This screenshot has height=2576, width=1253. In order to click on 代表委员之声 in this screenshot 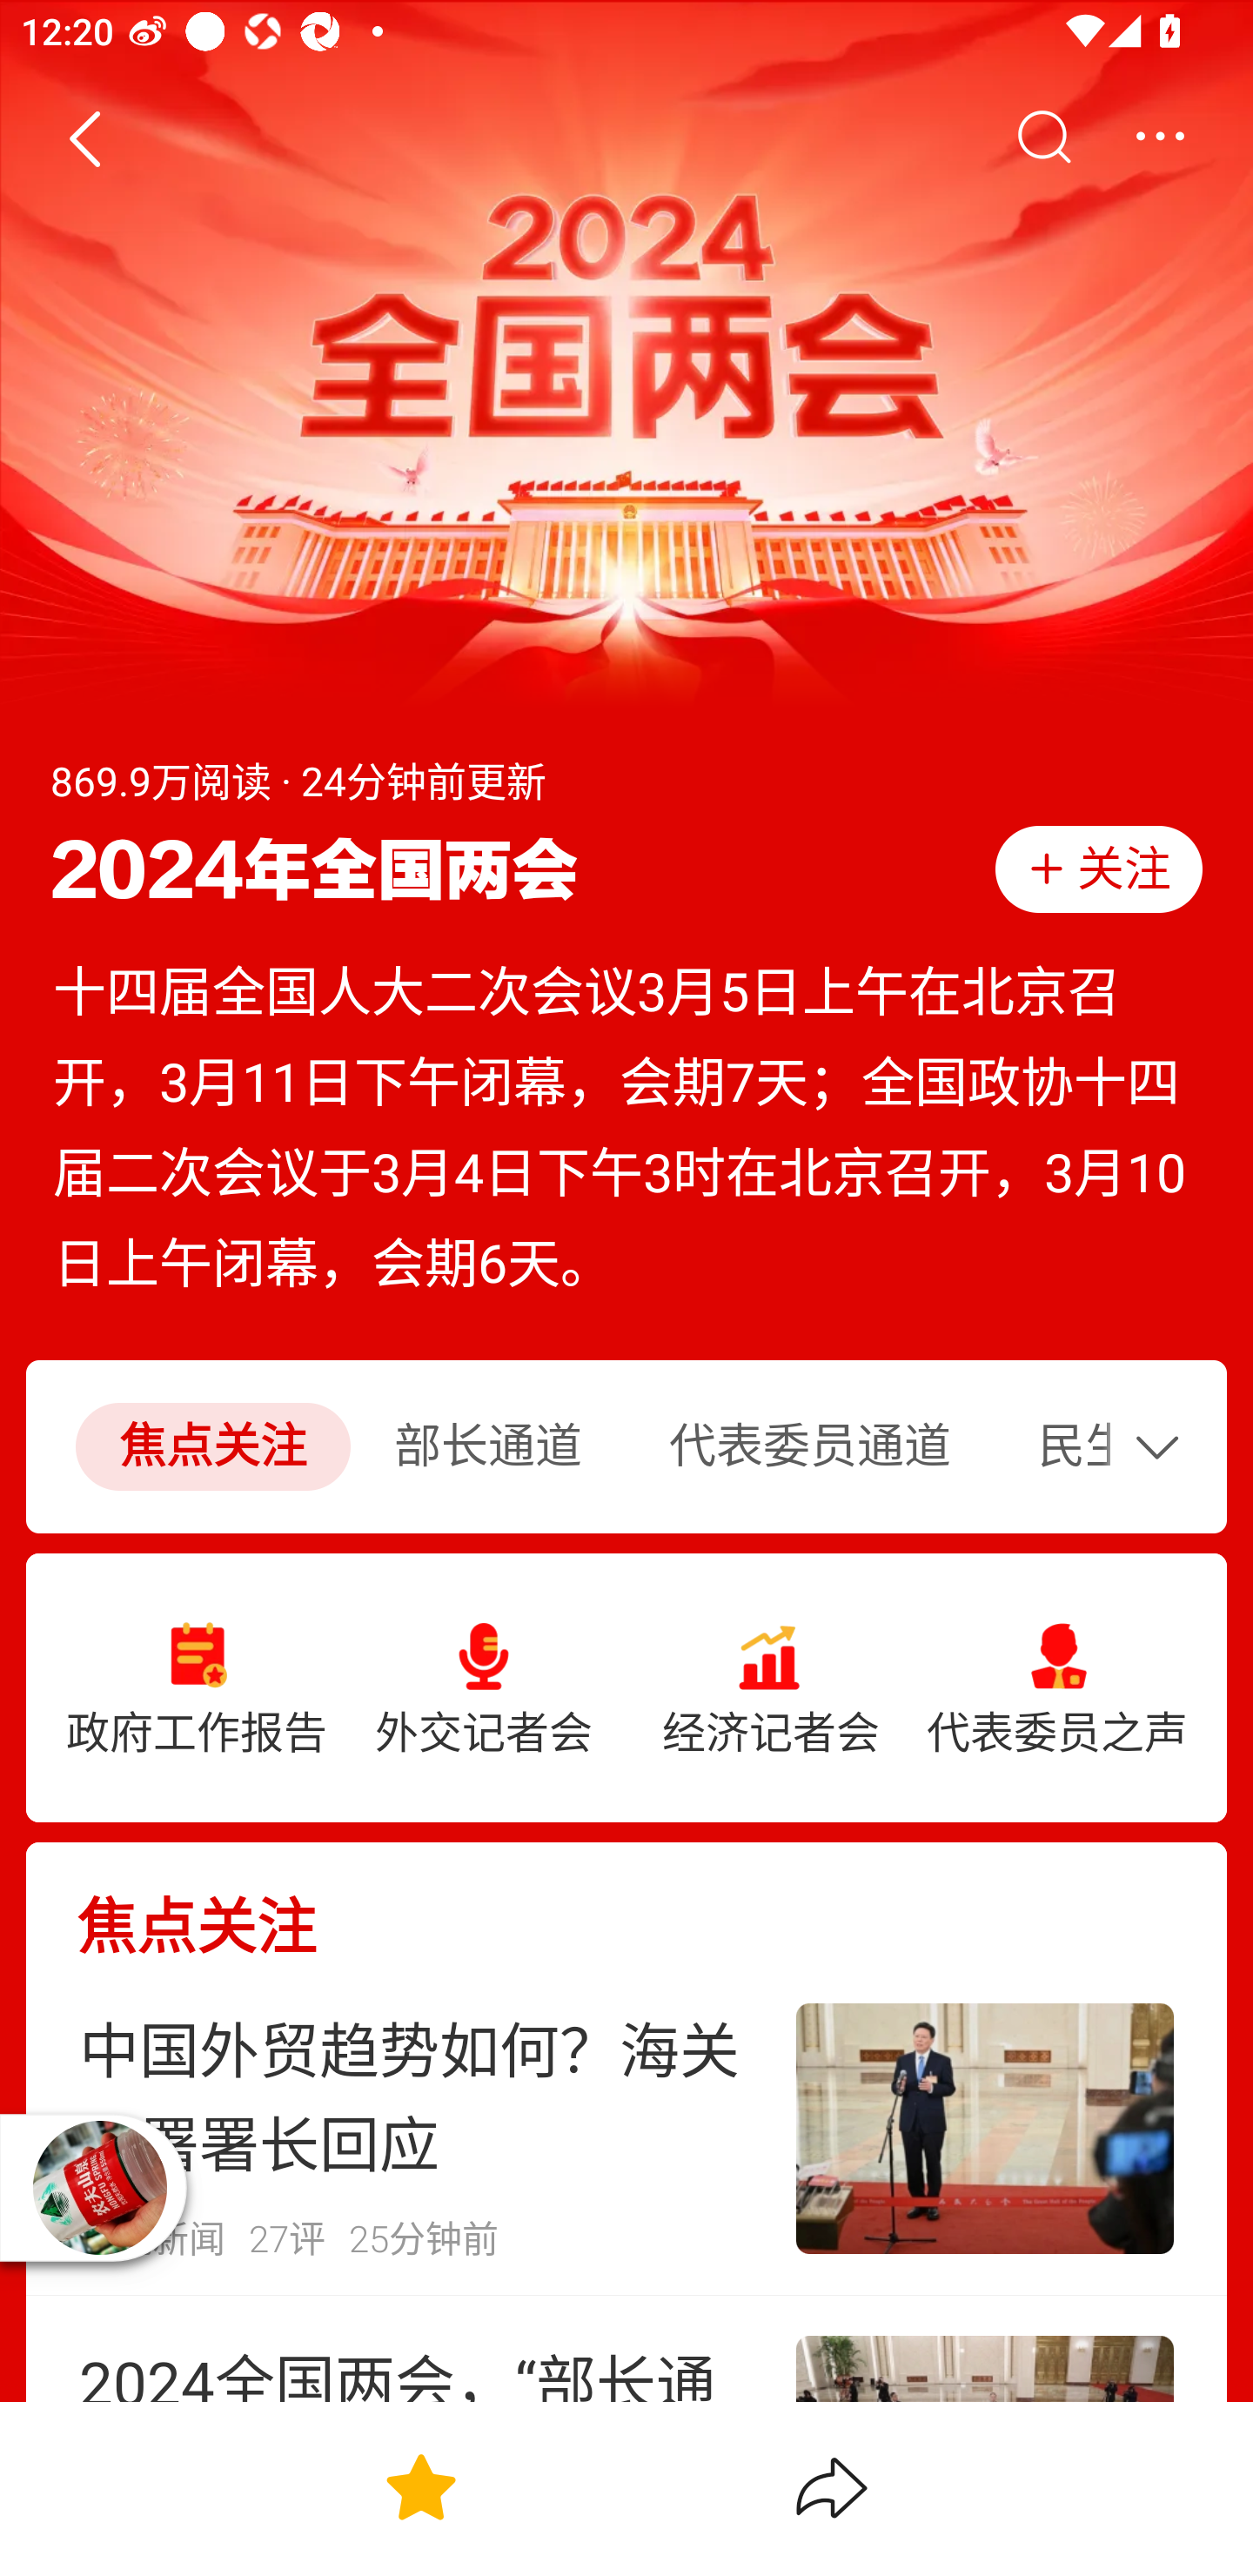, I will do `click(1056, 1688)`.